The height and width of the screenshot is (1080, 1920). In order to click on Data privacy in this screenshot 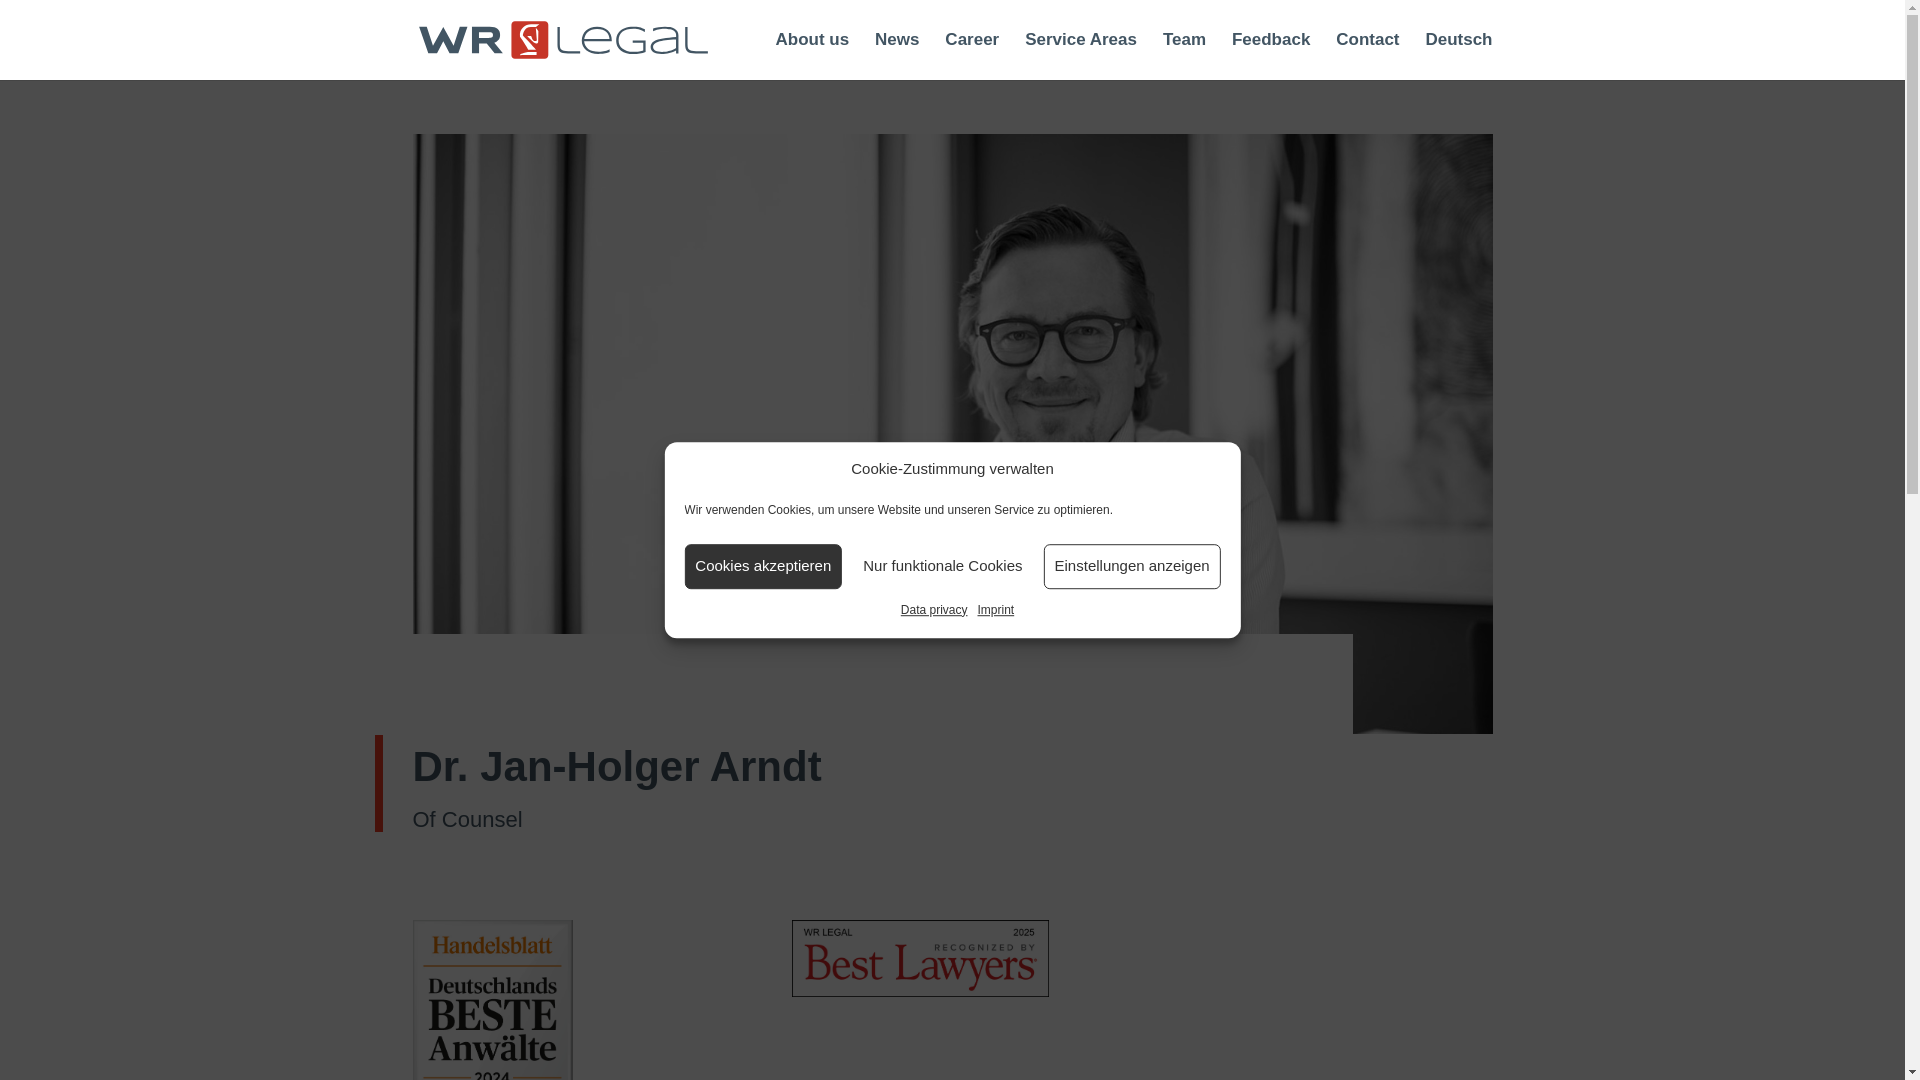, I will do `click(934, 611)`.